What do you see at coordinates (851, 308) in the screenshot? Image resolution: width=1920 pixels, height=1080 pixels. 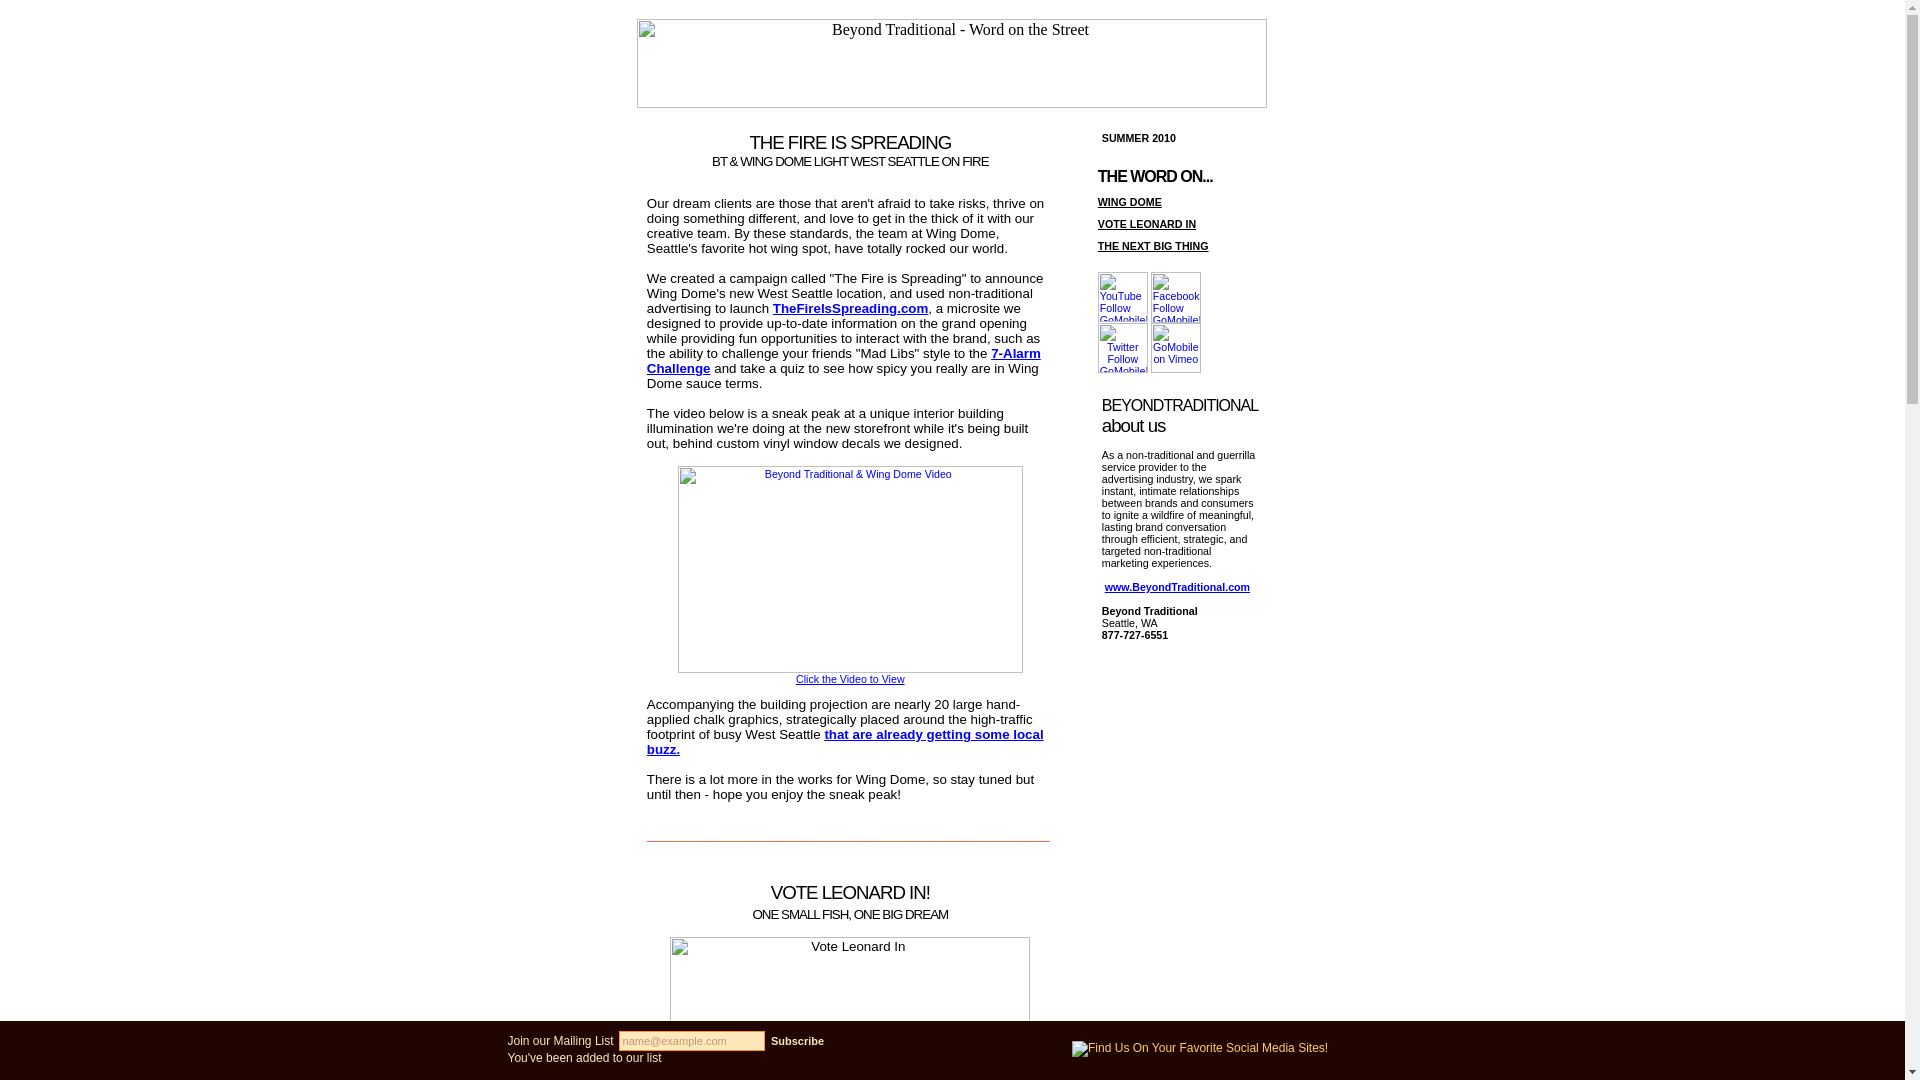 I see `TheFireIsSpreading.com` at bounding box center [851, 308].